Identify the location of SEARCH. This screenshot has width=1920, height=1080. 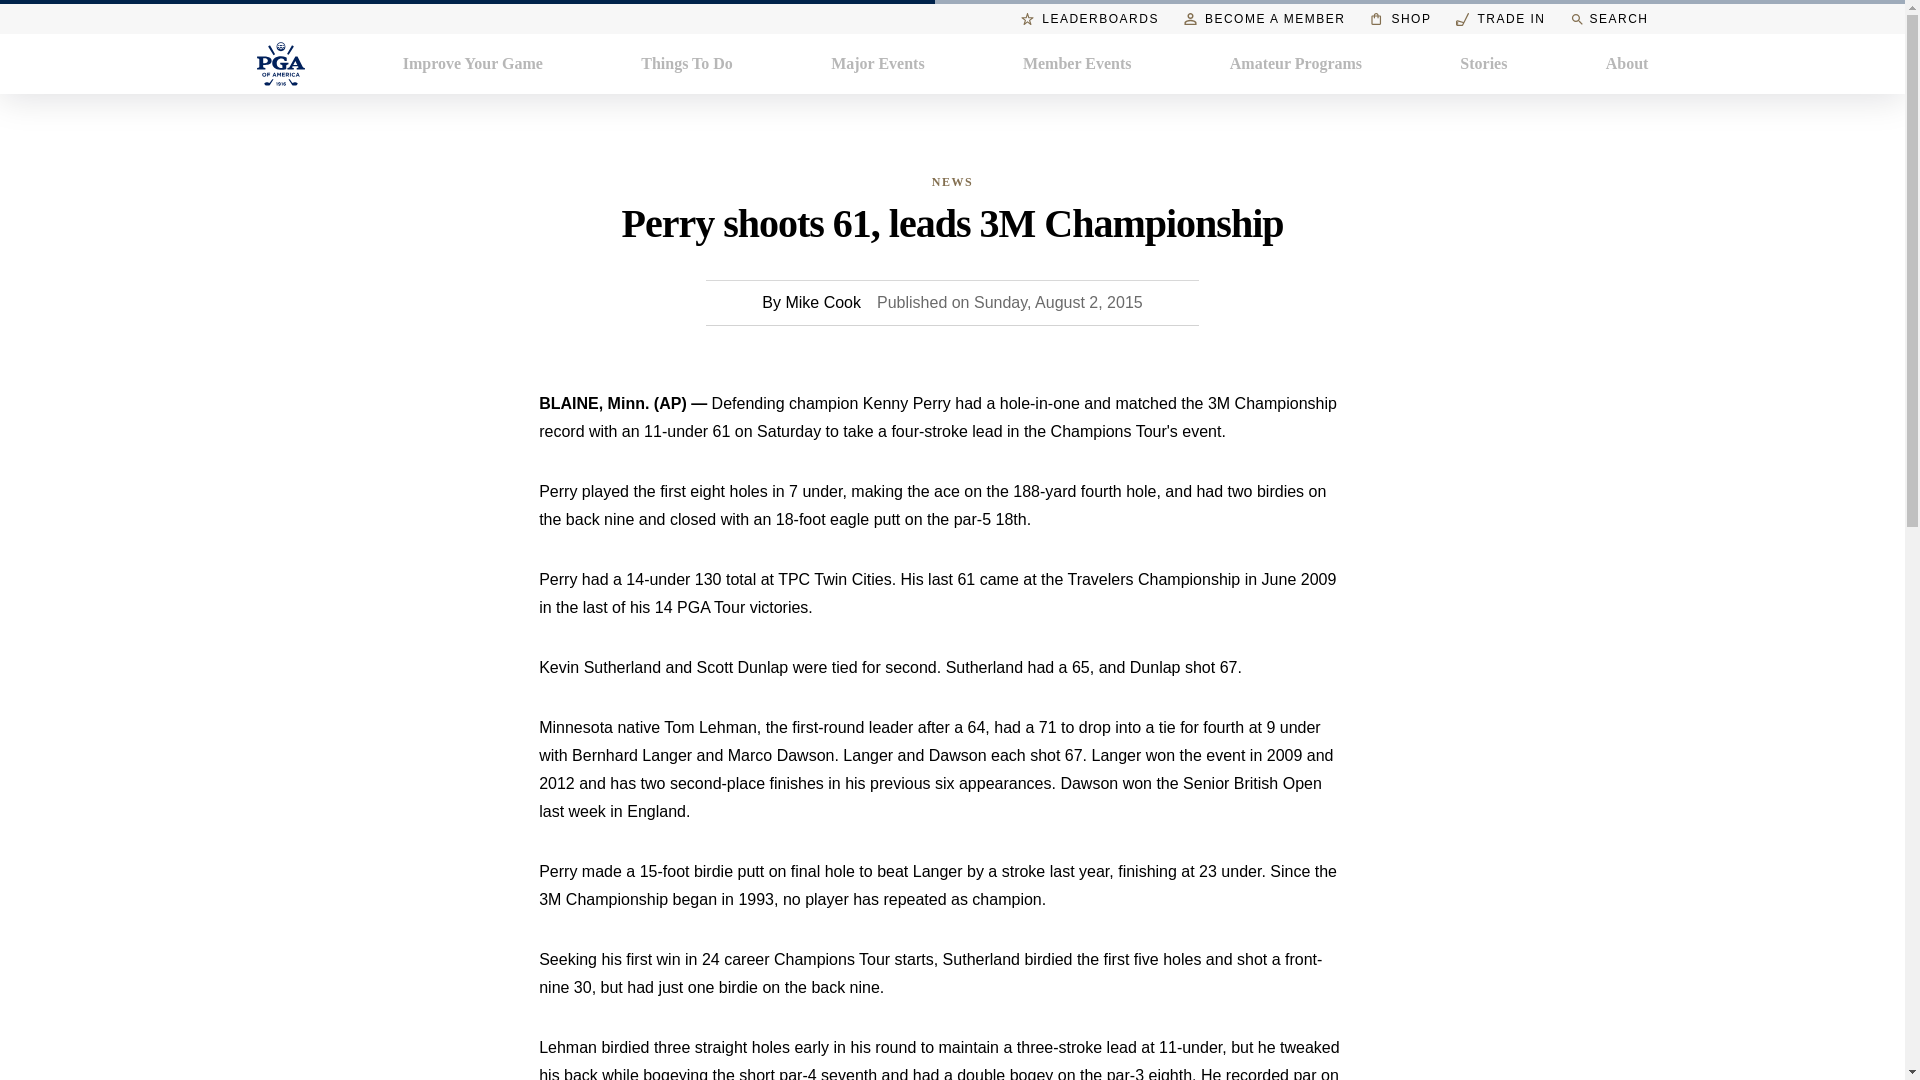
(1608, 19).